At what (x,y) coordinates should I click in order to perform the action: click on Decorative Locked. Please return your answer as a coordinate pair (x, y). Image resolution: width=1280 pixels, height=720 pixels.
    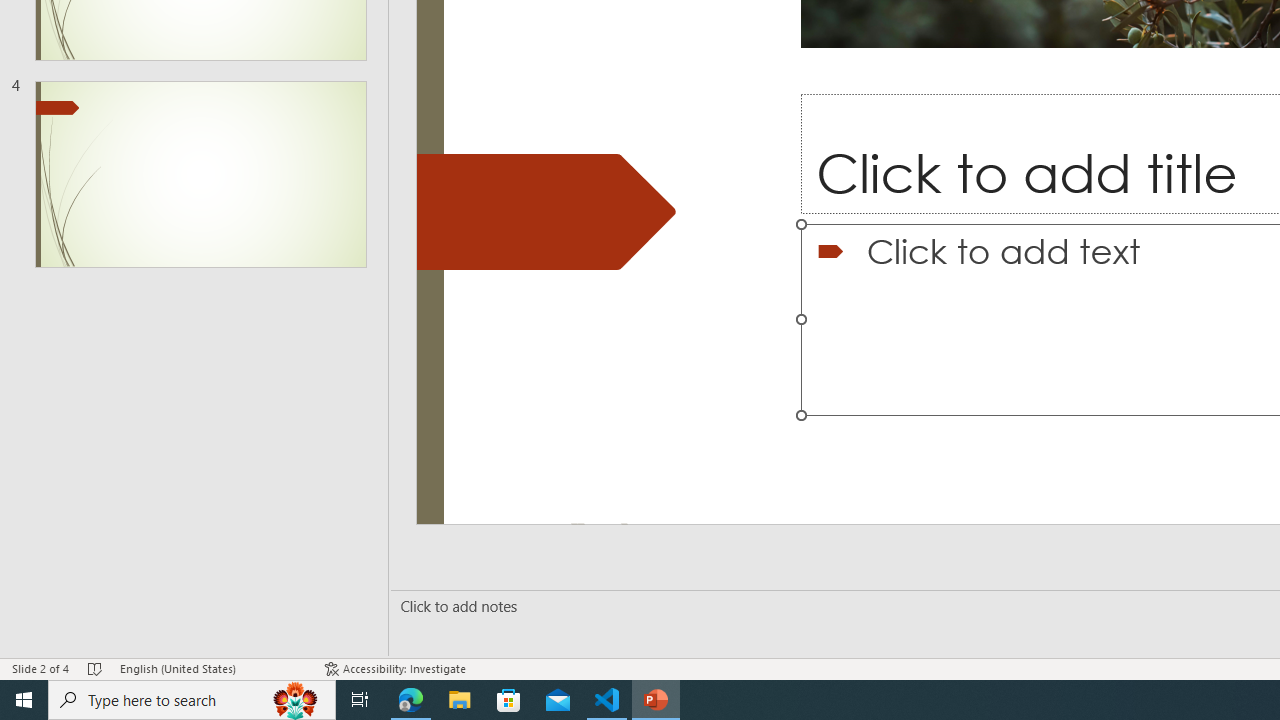
    Looking at the image, I should click on (546, 212).